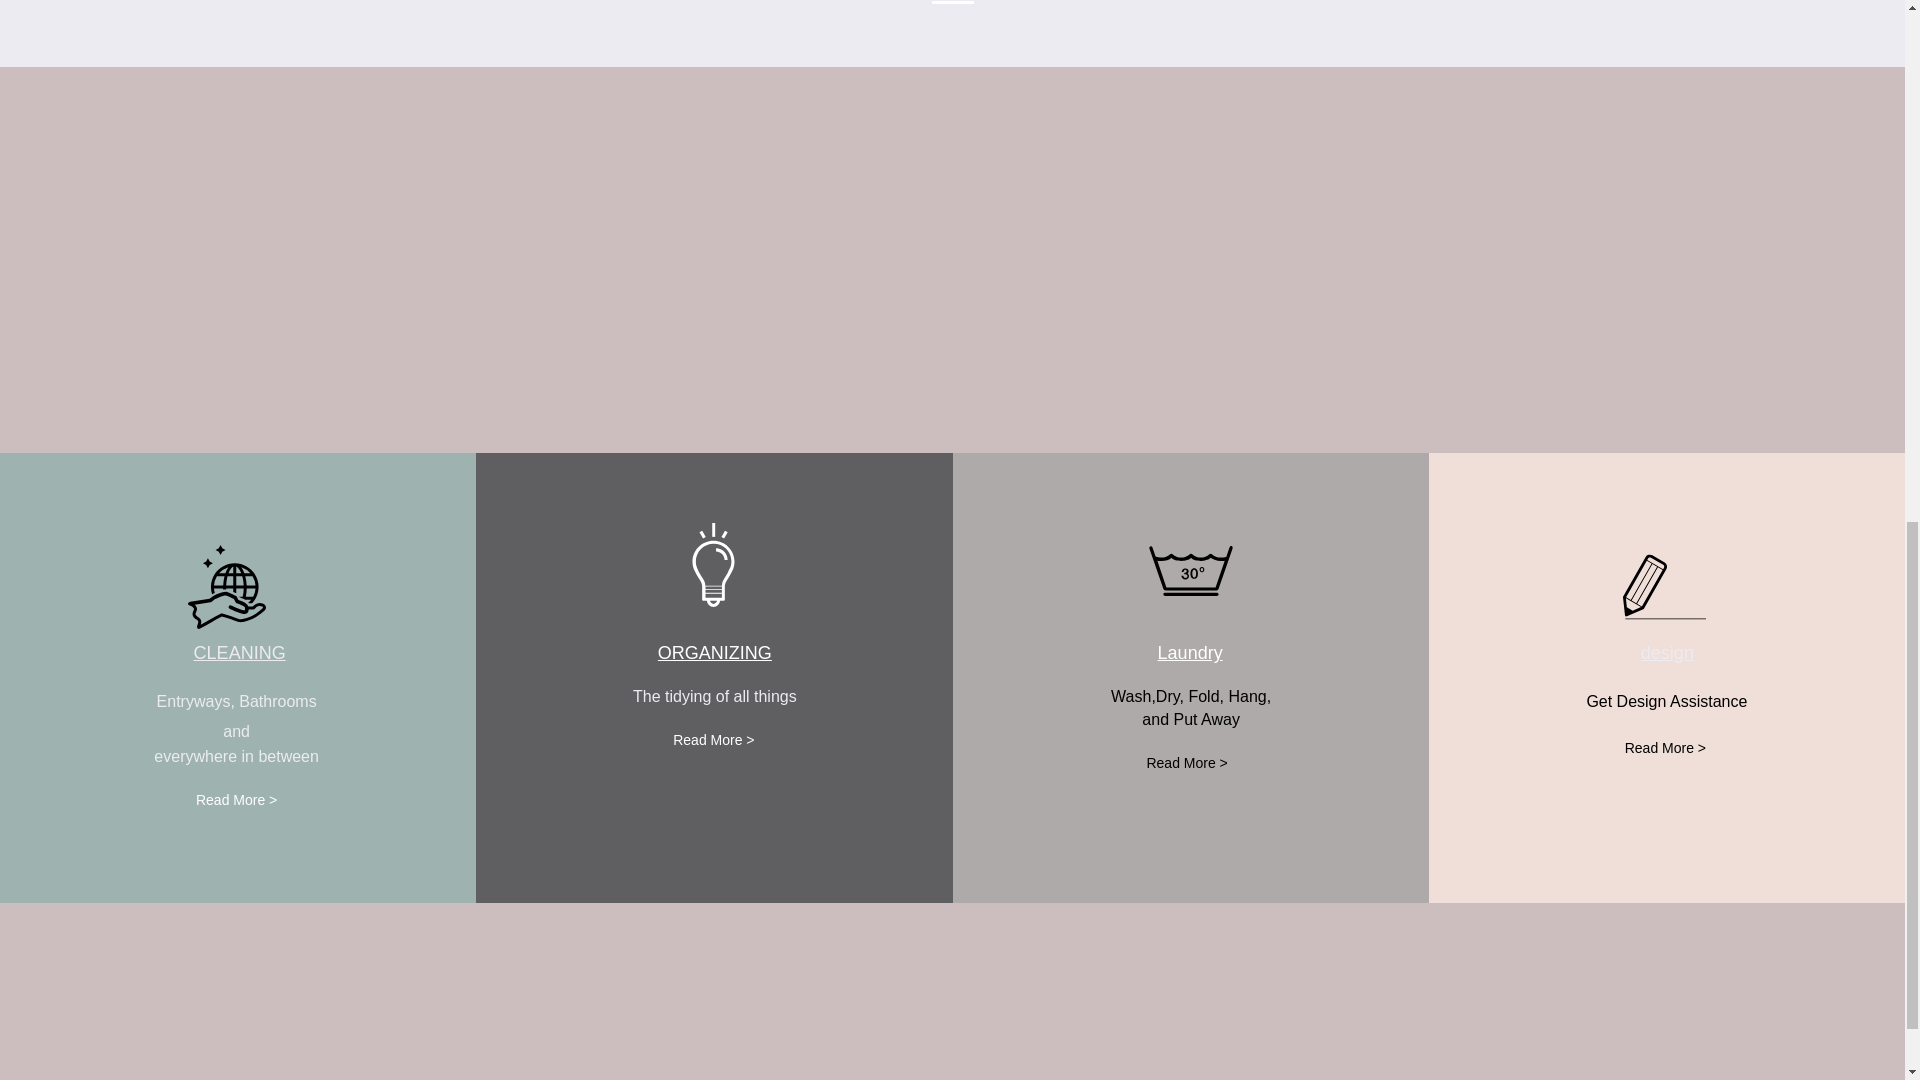  I want to click on ORGANIZING, so click(714, 652).